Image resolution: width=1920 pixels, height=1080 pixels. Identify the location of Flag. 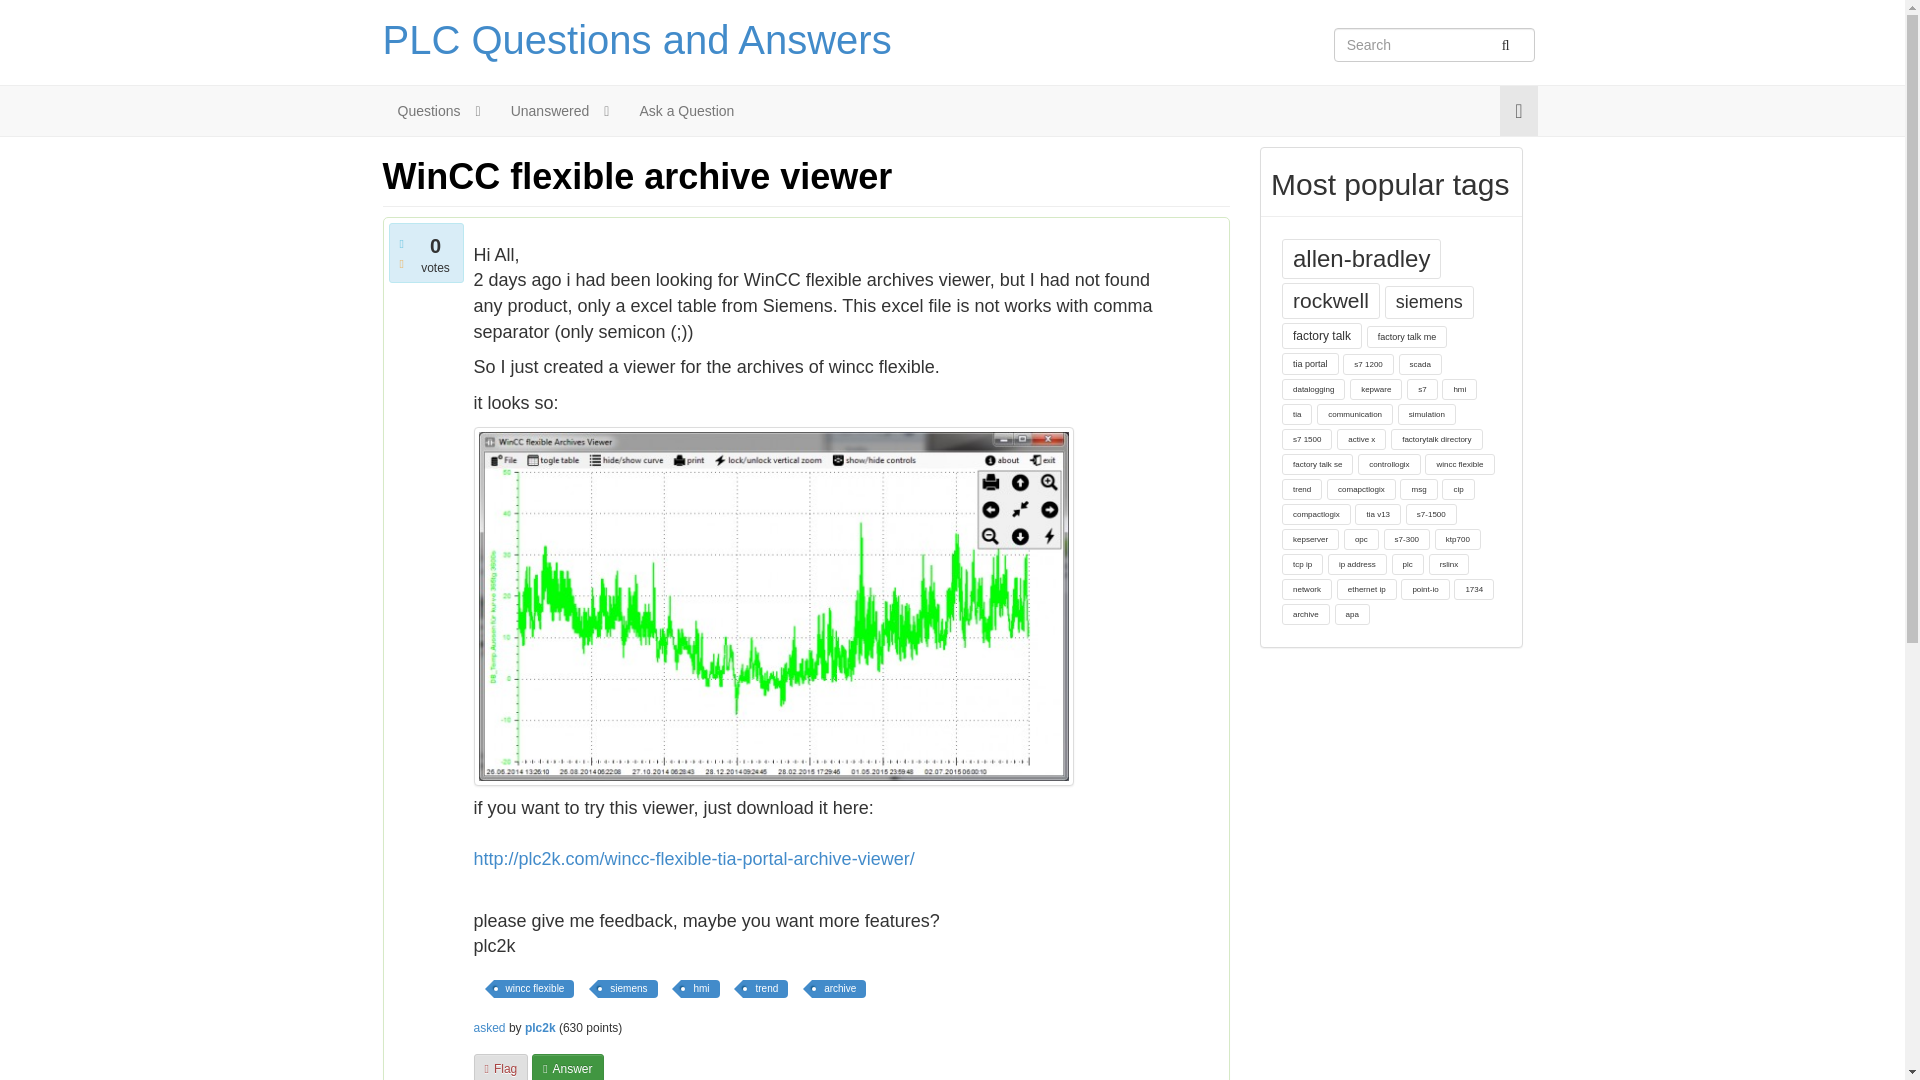
(502, 1067).